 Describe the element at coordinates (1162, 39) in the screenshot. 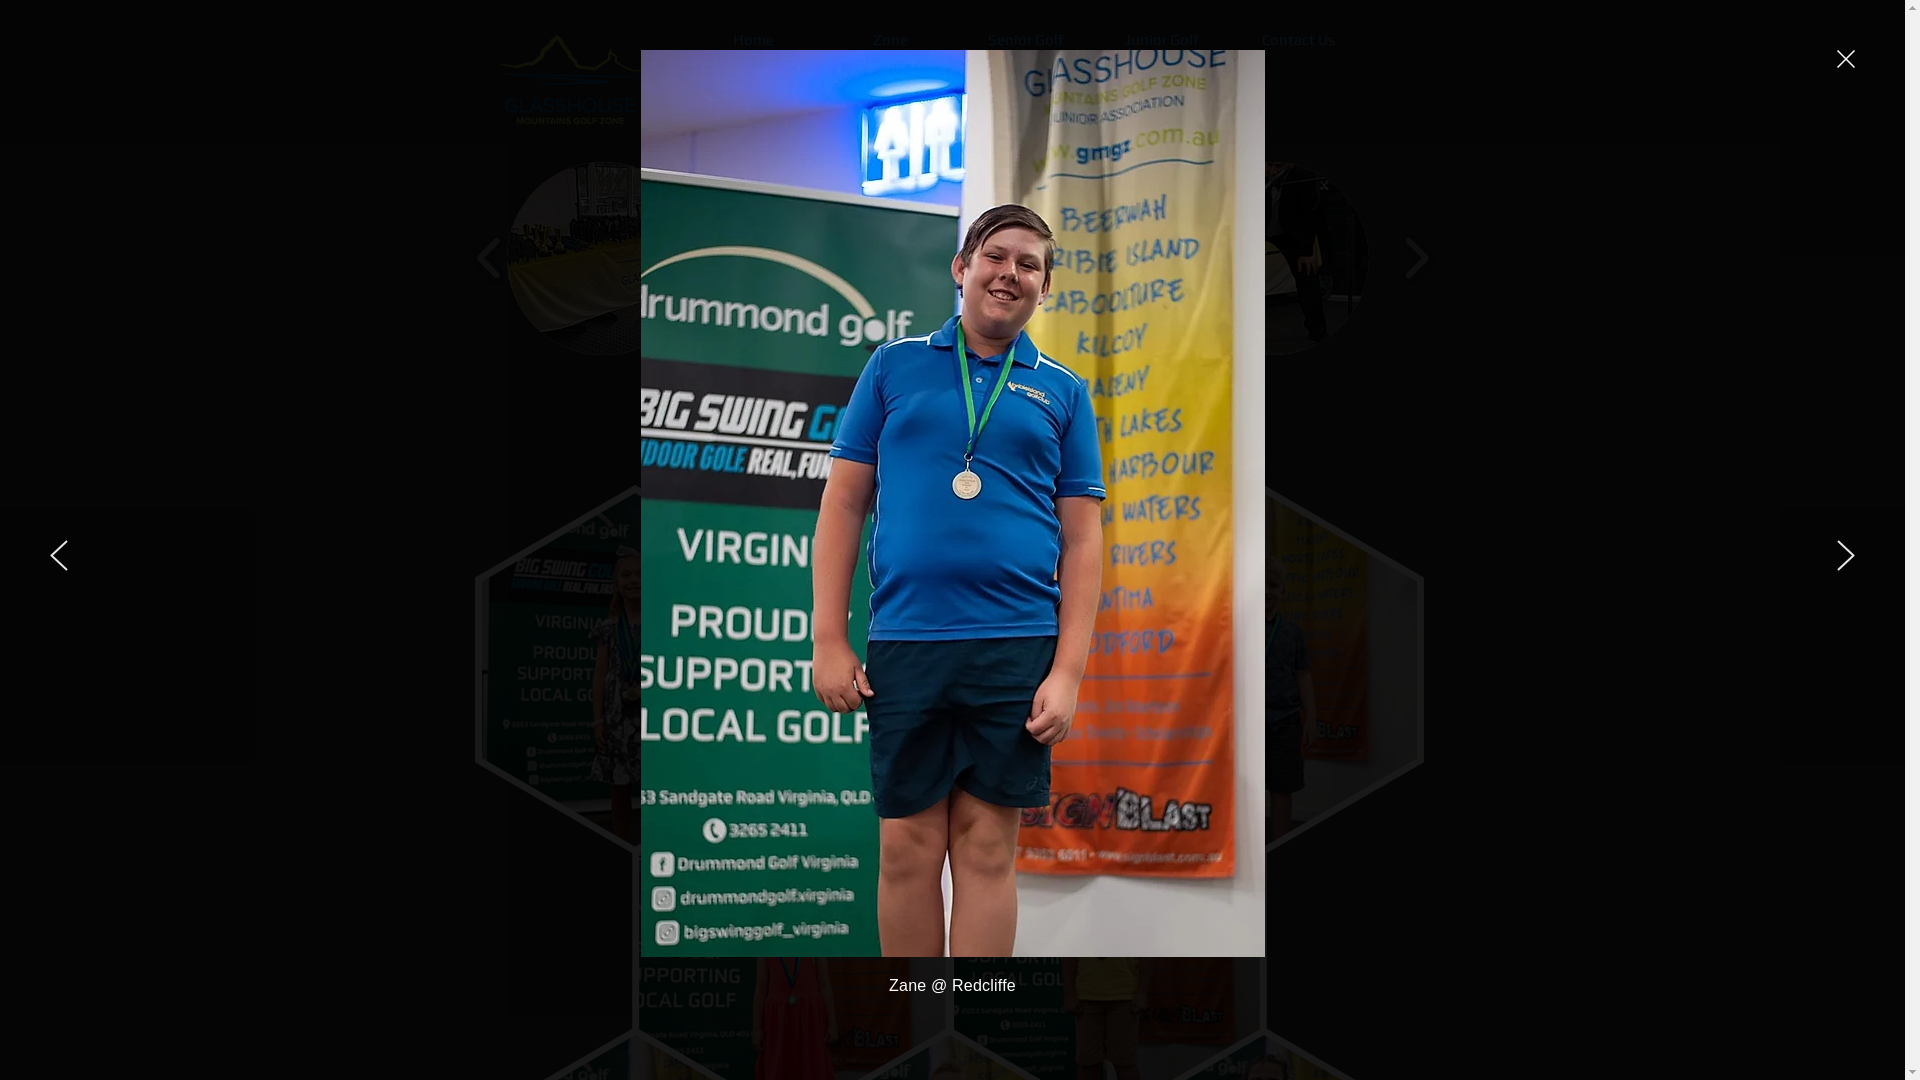

I see `Junior Golf` at that location.